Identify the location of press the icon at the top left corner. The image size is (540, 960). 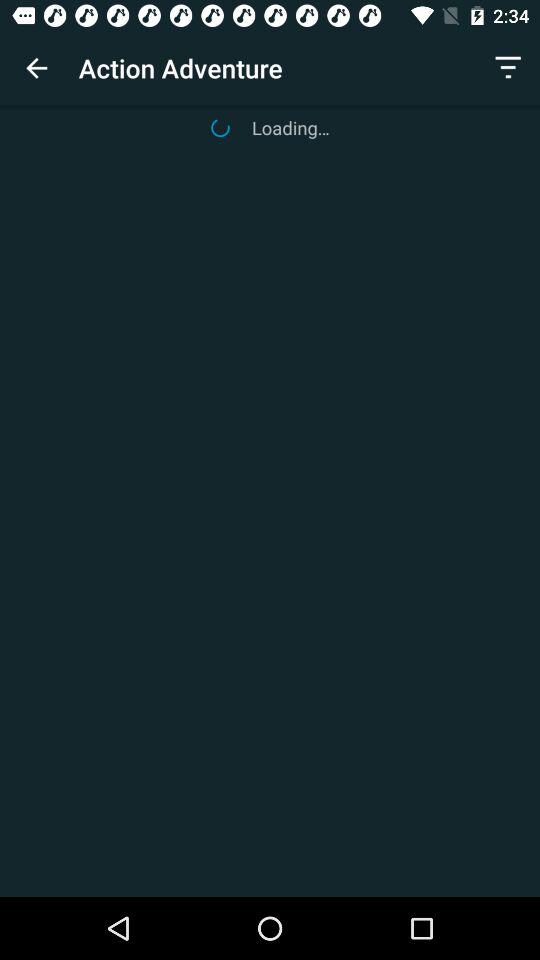
(36, 68).